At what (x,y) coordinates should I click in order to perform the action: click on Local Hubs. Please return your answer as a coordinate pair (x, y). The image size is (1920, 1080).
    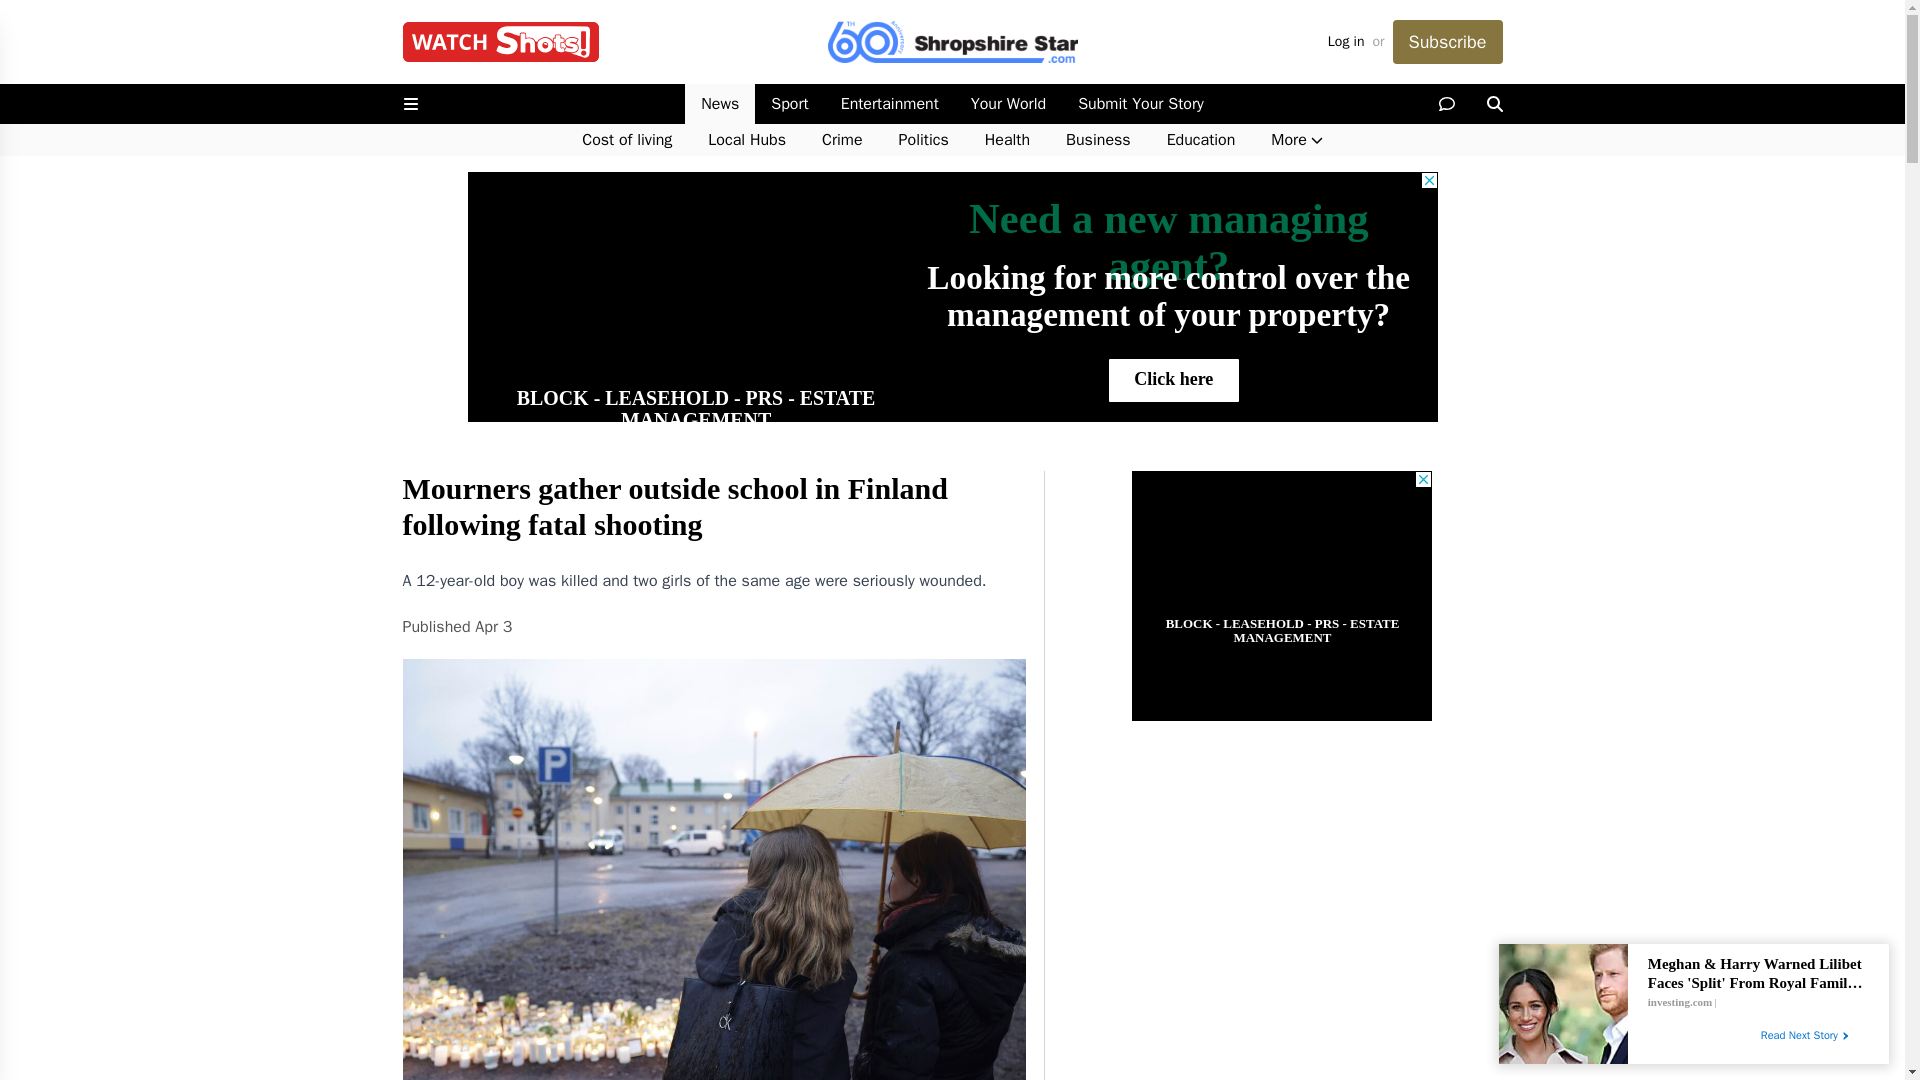
    Looking at the image, I should click on (746, 140).